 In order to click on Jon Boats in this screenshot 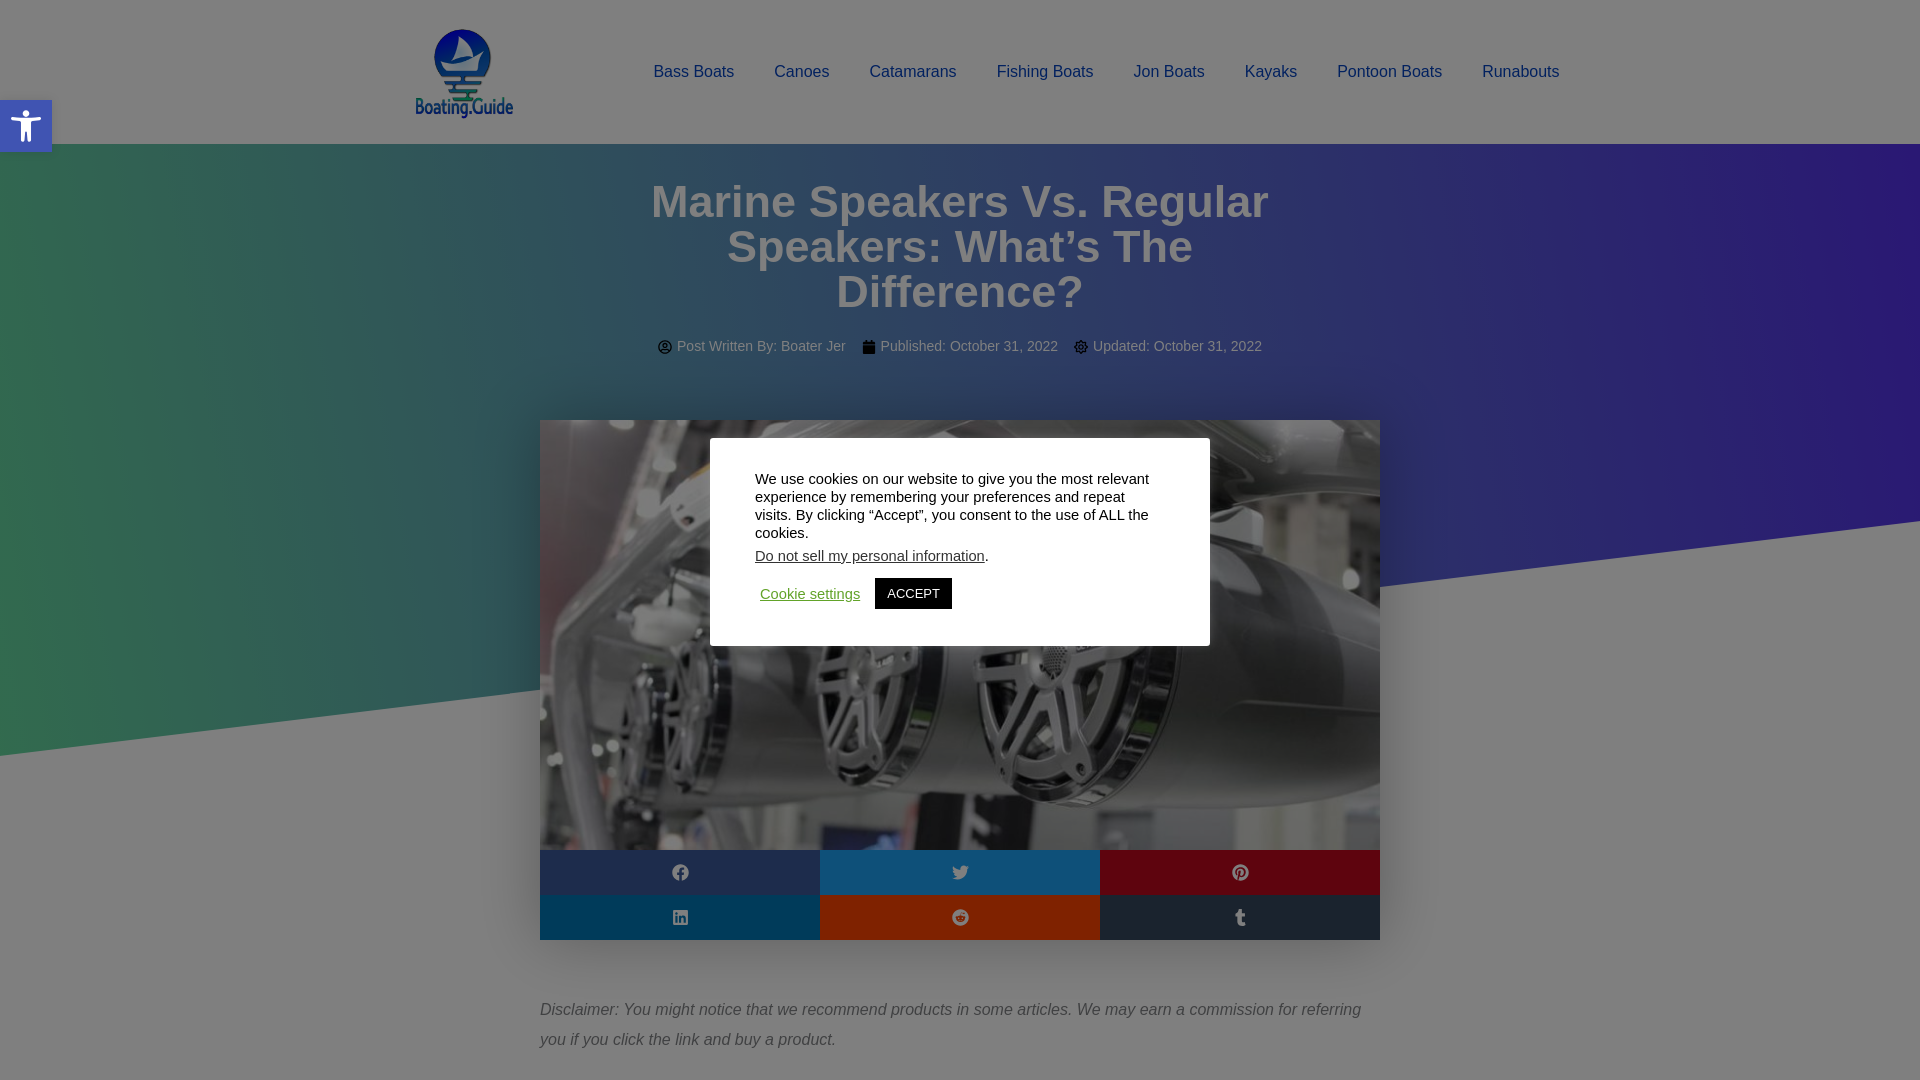, I will do `click(1168, 72)`.